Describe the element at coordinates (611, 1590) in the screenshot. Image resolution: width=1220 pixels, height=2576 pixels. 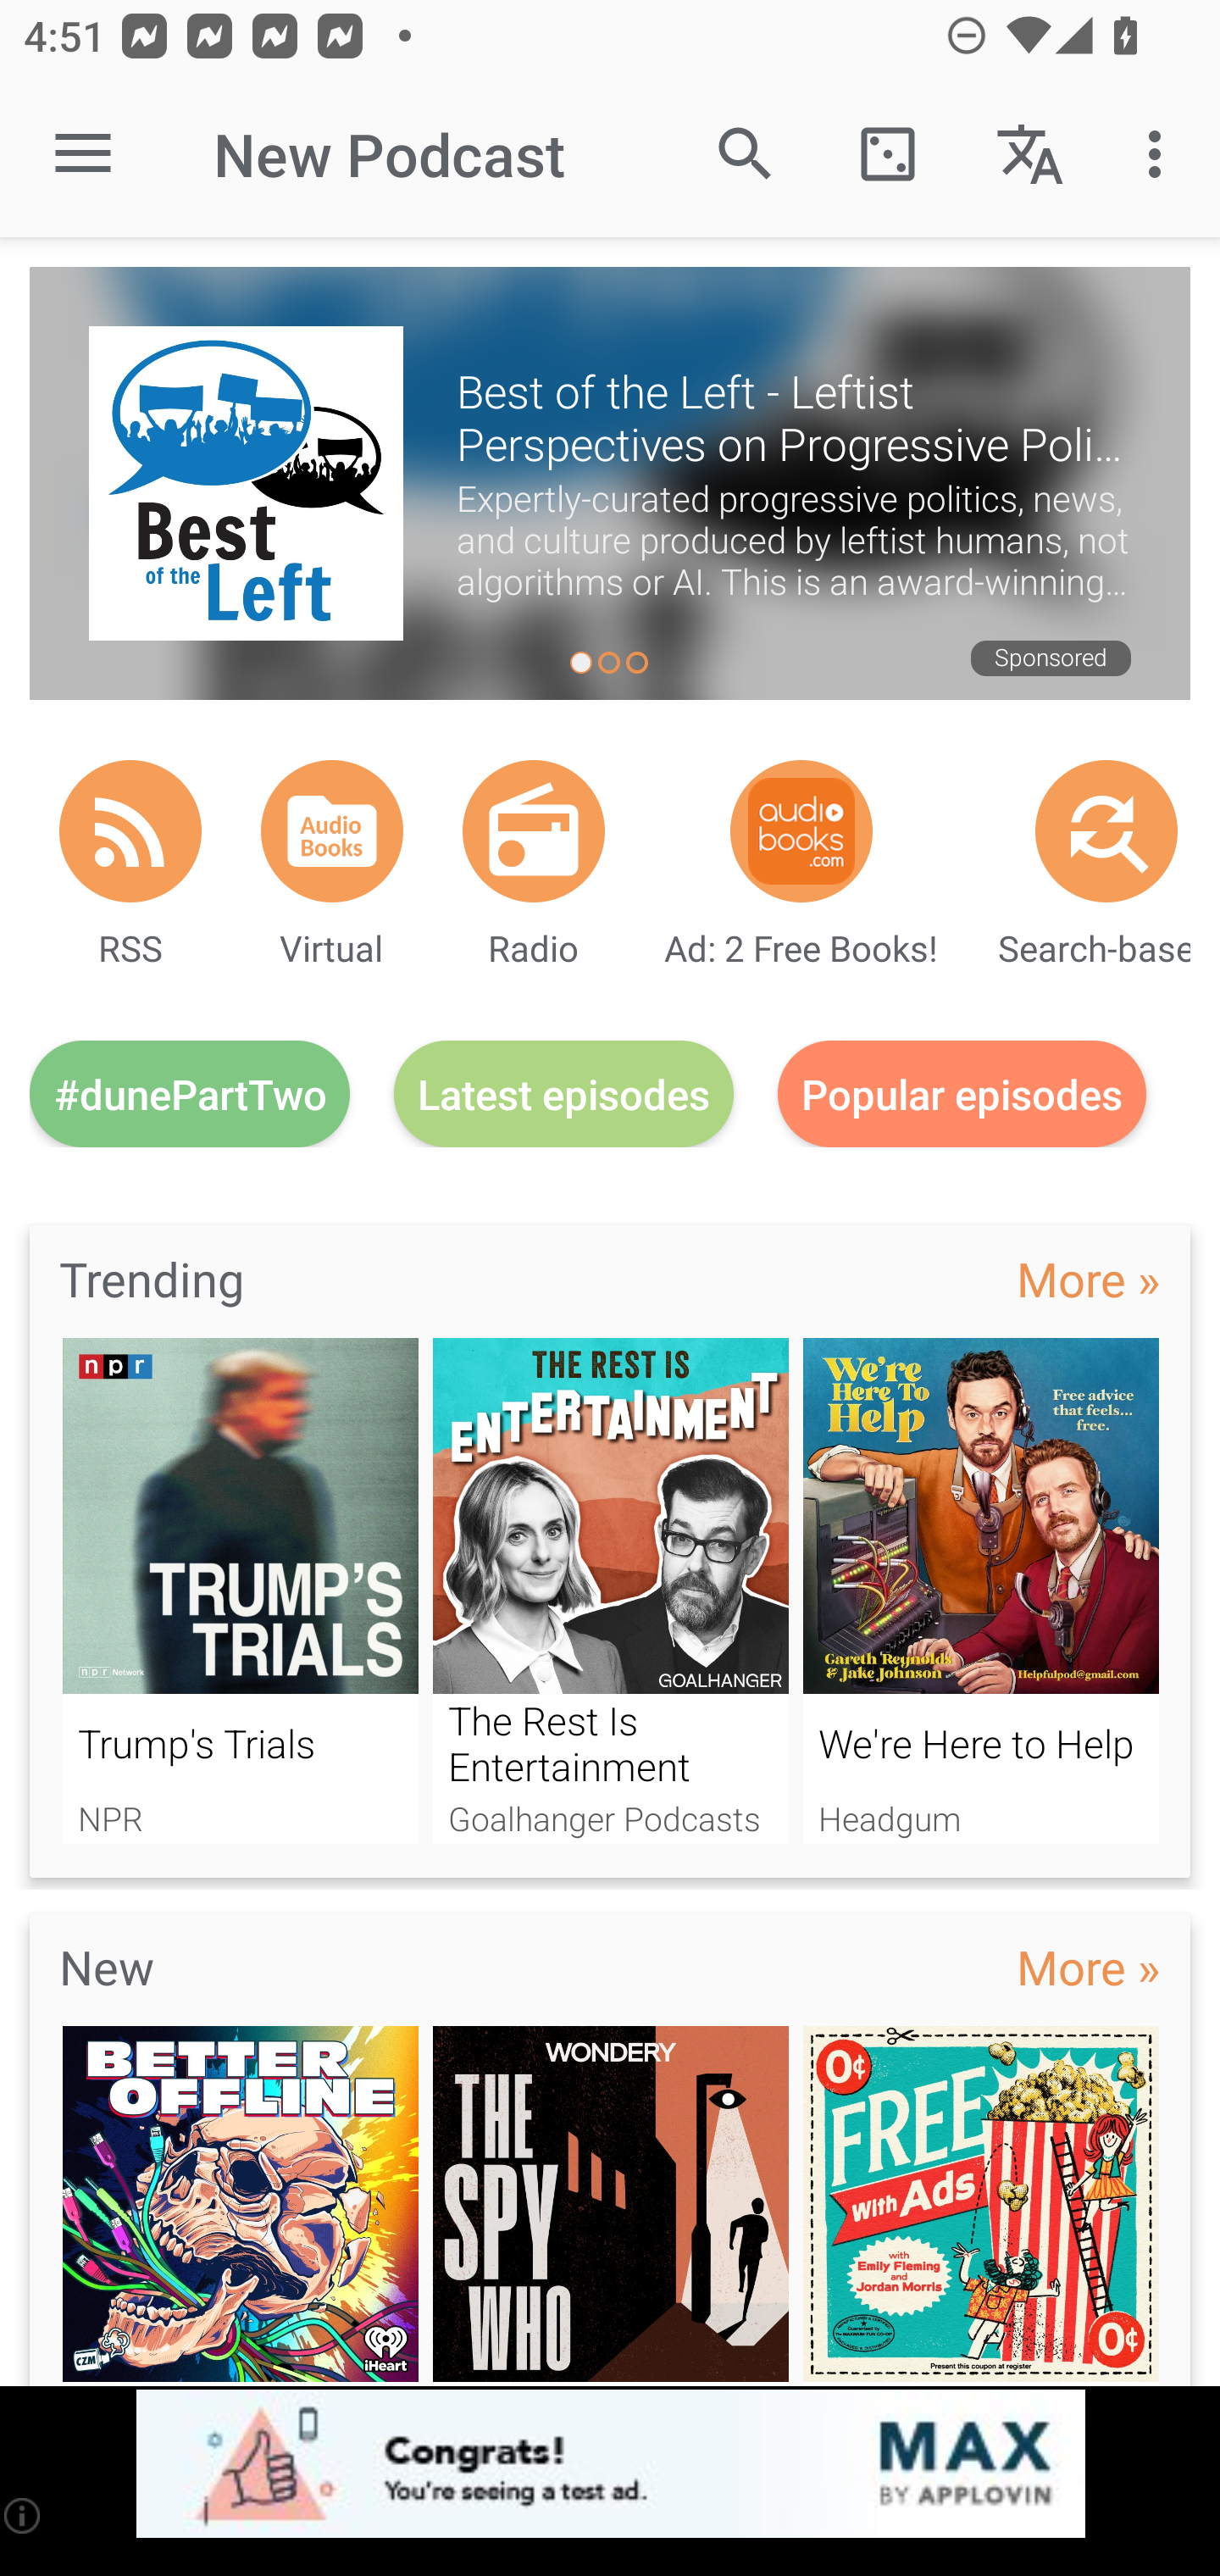
I see `The Rest Is Entertainment Goalhanger Podcasts` at that location.